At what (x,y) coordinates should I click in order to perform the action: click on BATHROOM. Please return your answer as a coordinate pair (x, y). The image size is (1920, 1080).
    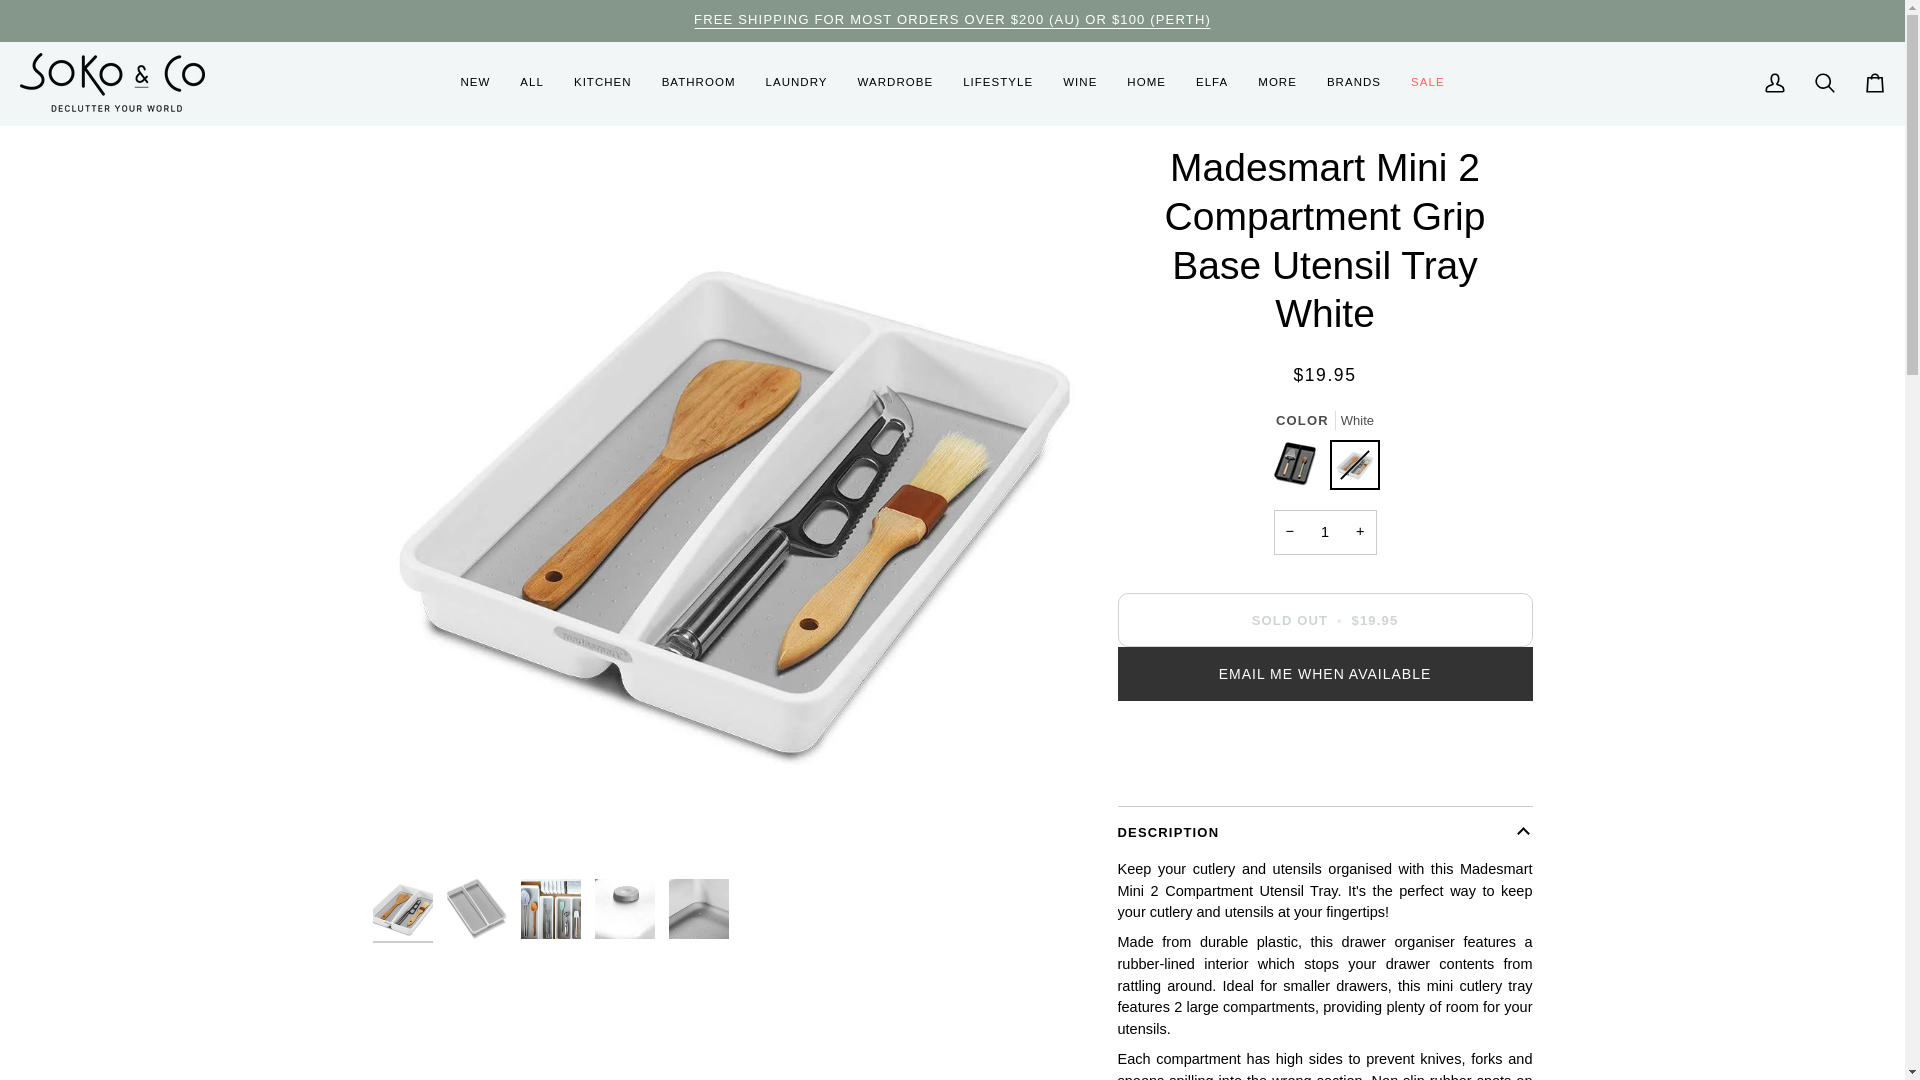
    Looking at the image, I should click on (698, 84).